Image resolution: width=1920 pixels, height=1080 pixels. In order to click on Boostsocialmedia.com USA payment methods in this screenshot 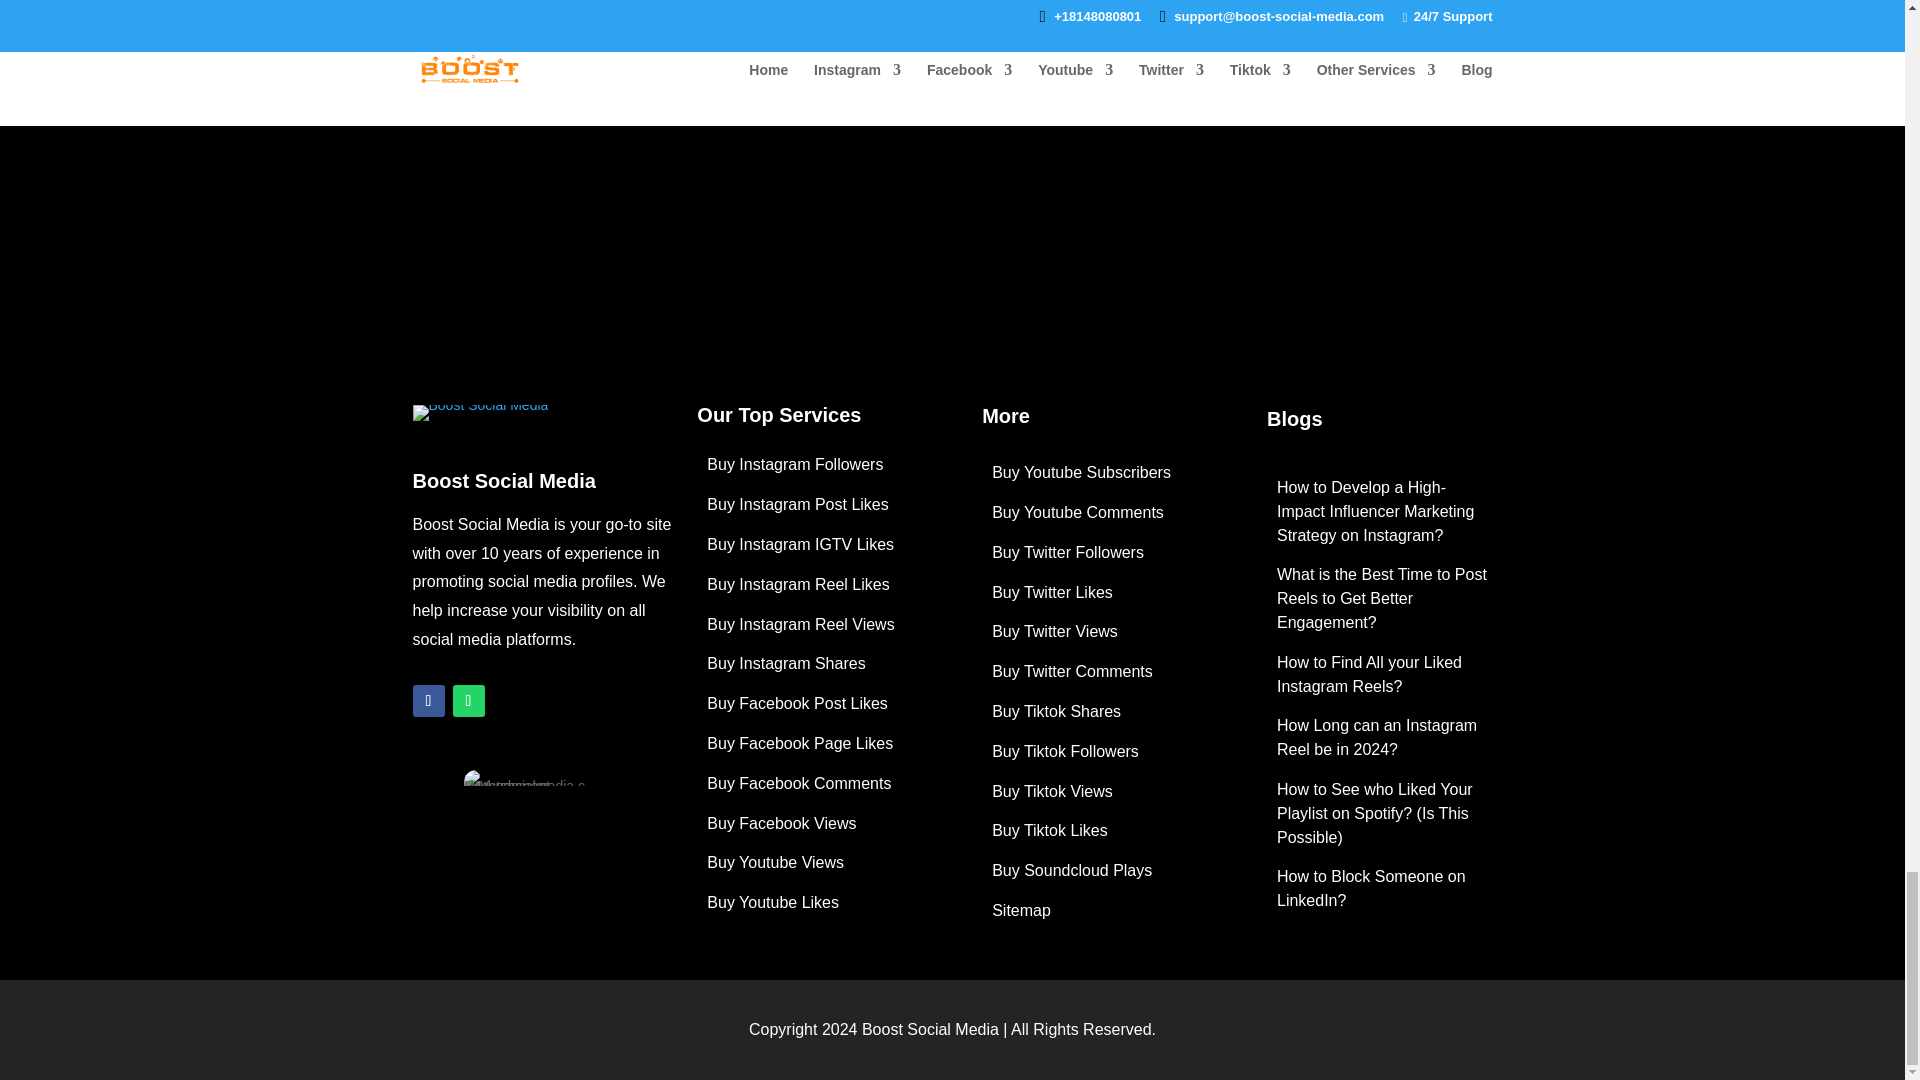, I will do `click(524, 786)`.